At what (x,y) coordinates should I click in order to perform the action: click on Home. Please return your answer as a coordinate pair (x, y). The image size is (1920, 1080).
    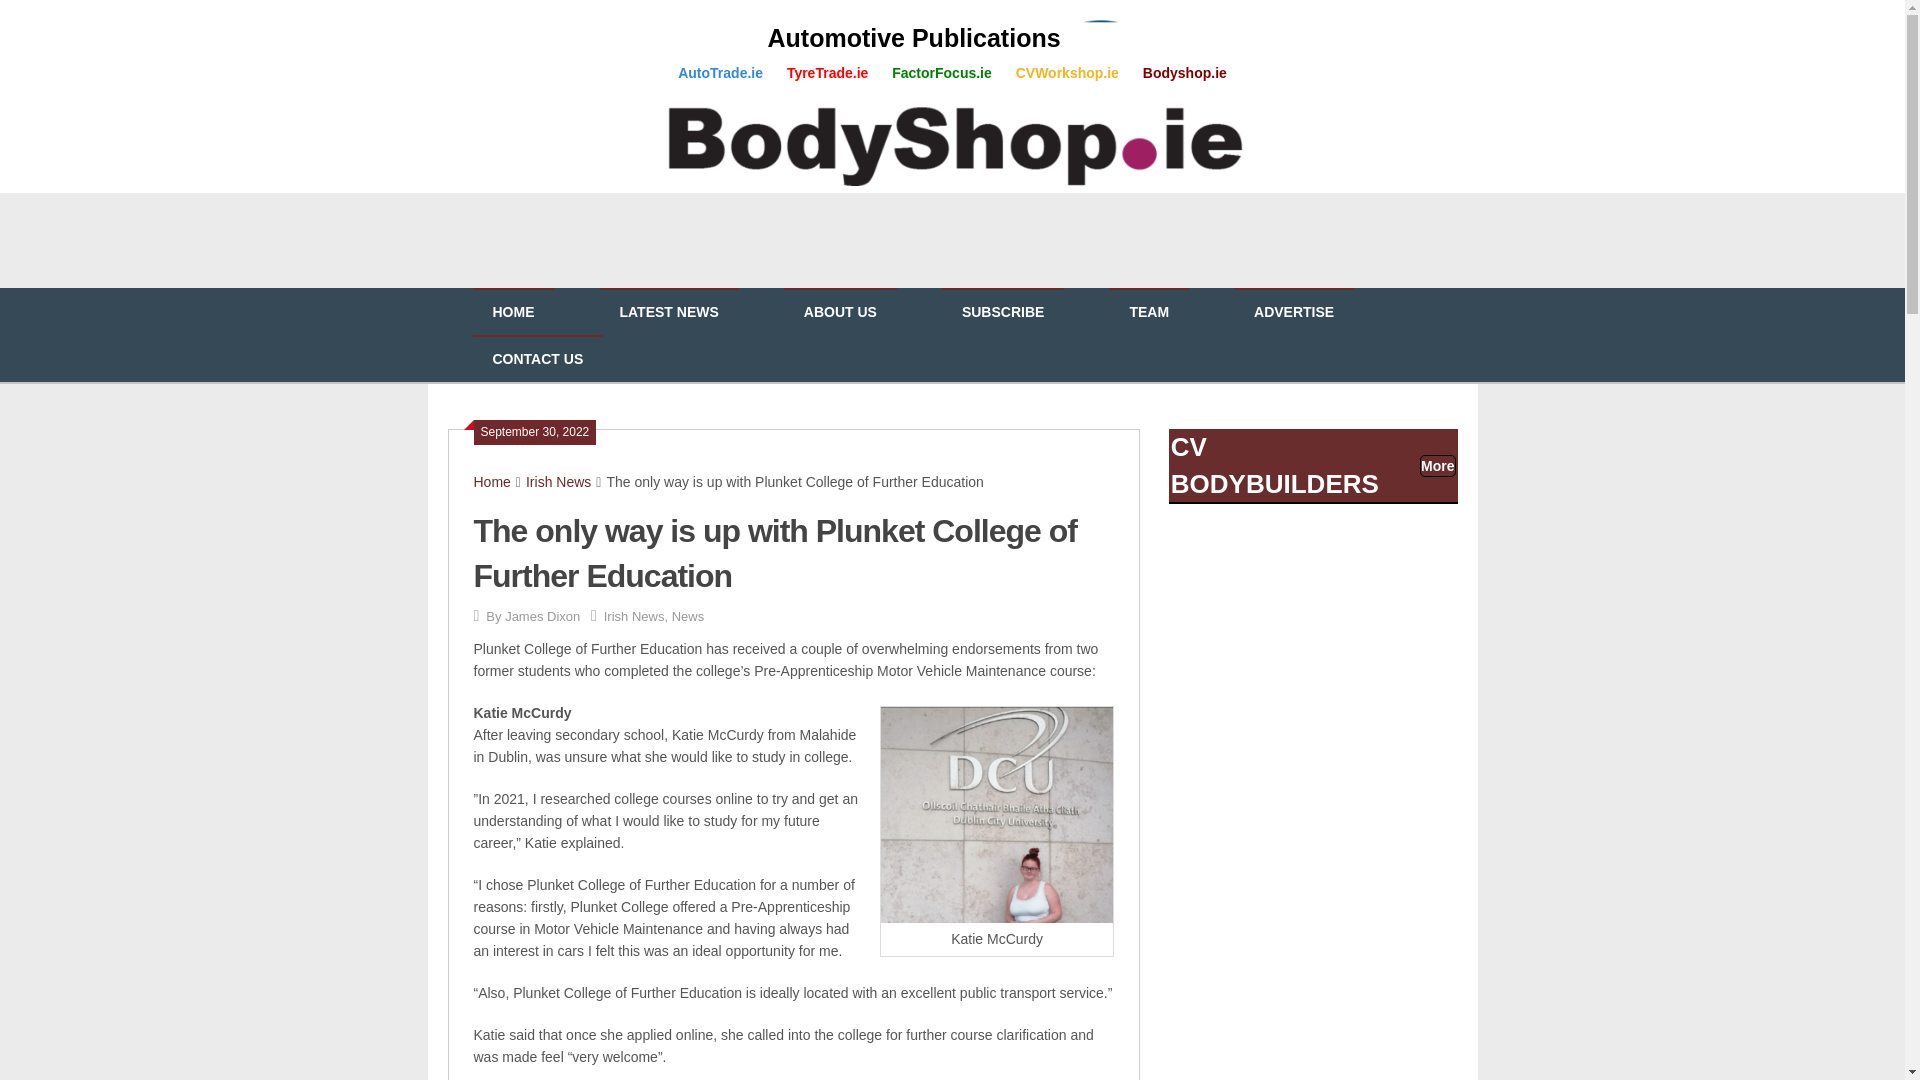
    Looking at the image, I should click on (492, 482).